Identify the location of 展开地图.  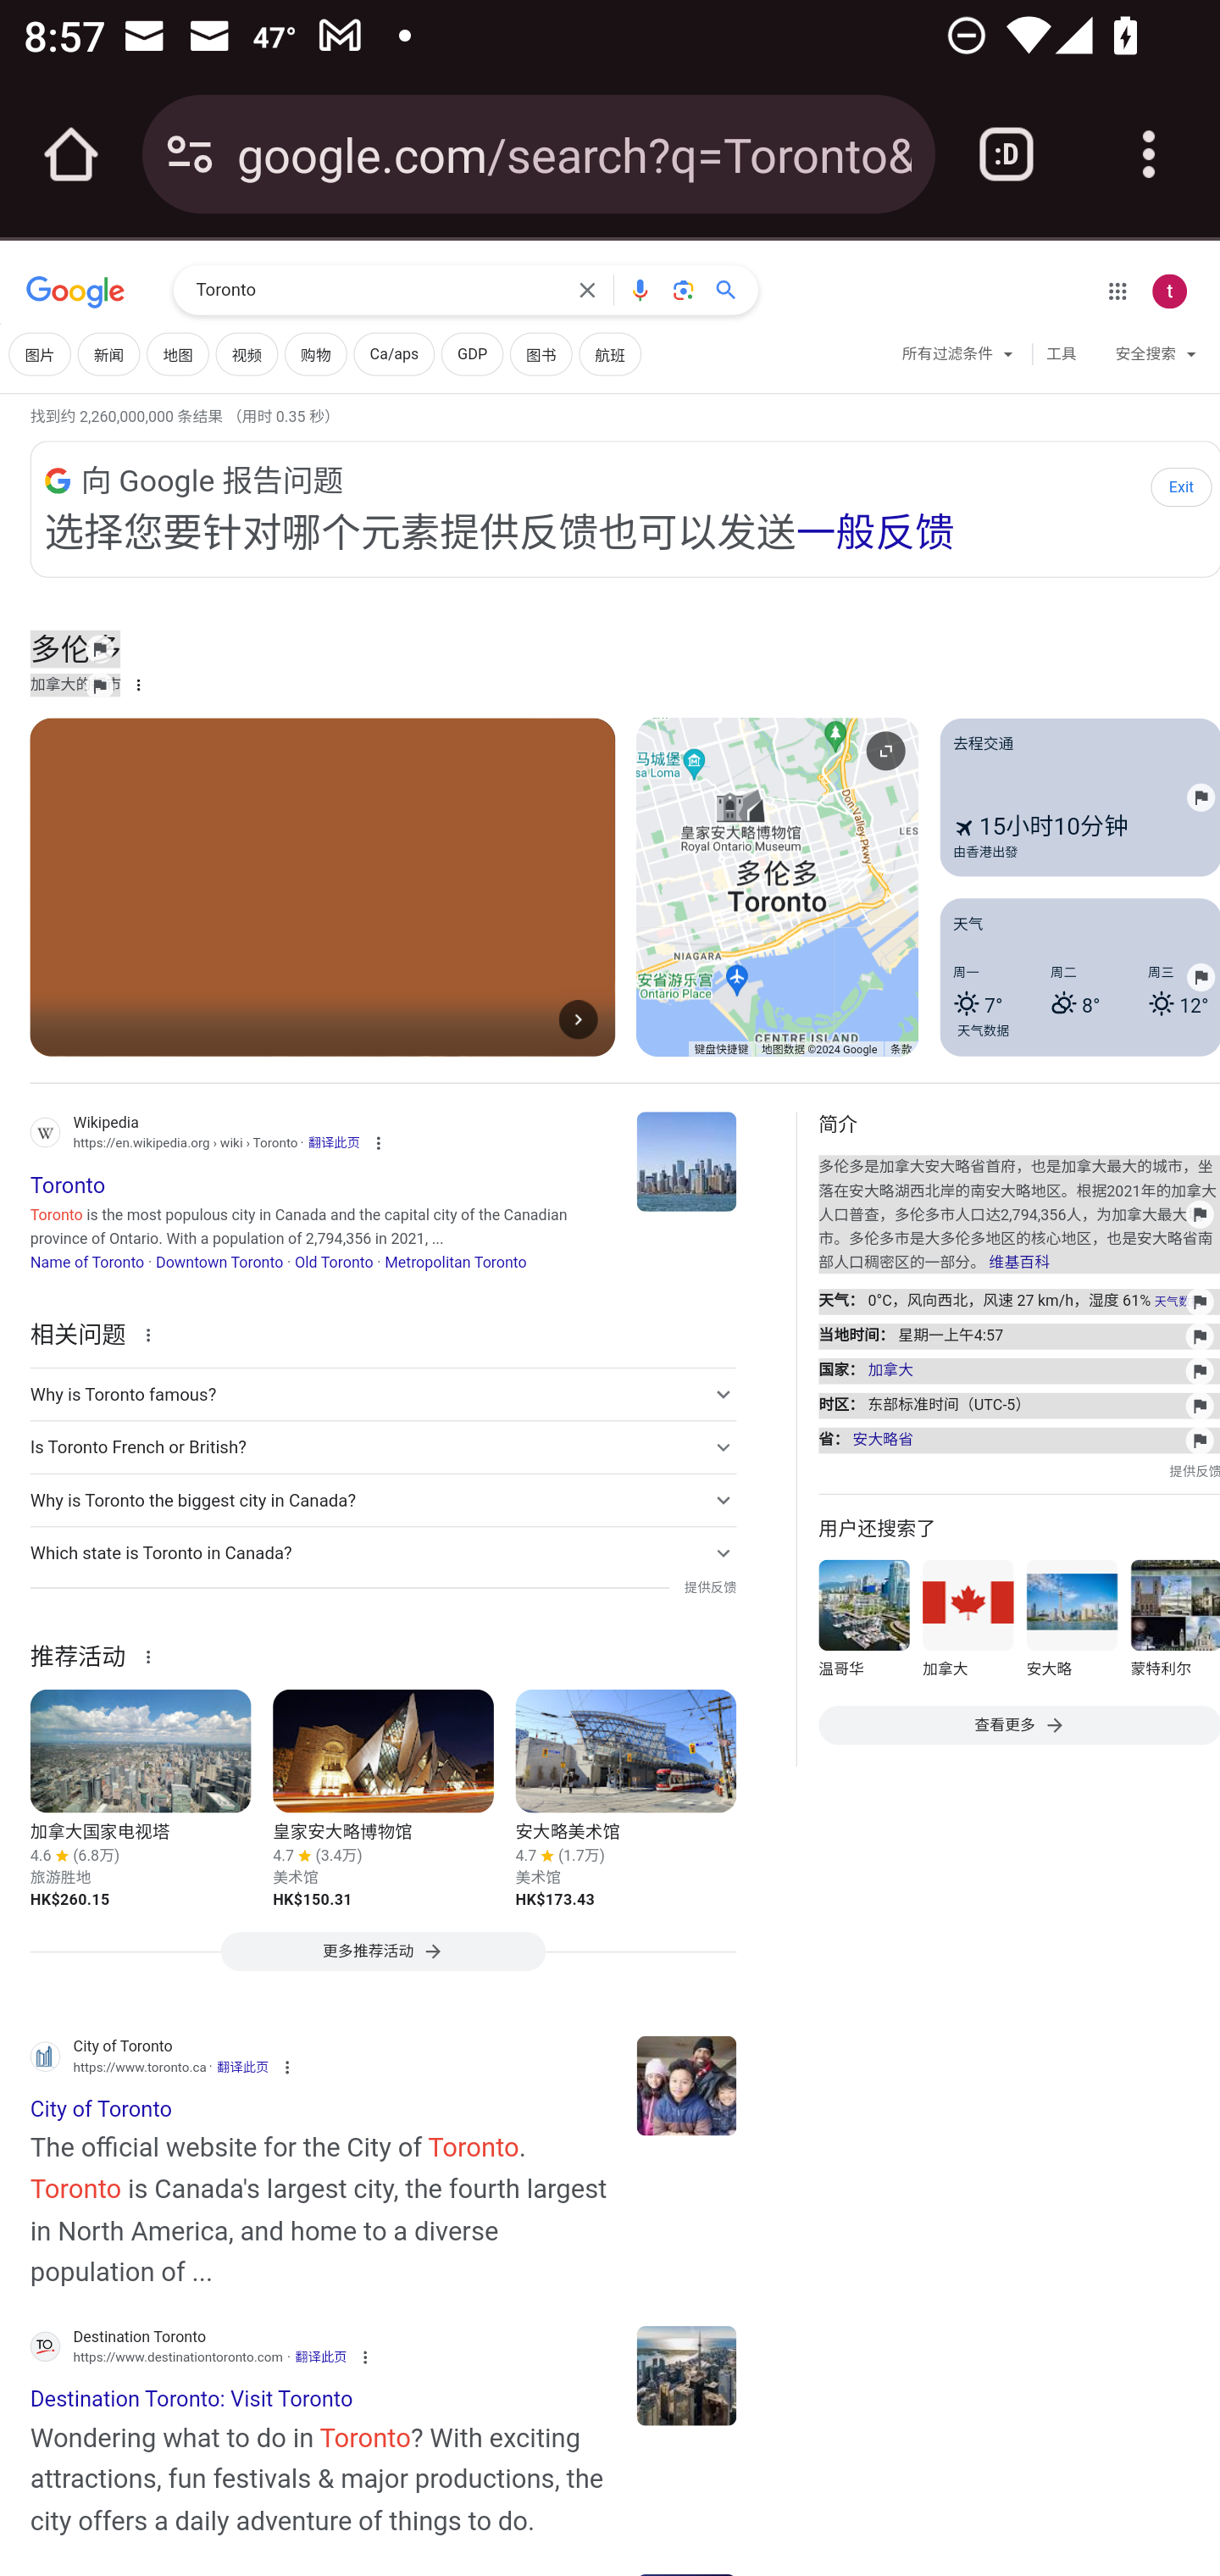
(885, 751).